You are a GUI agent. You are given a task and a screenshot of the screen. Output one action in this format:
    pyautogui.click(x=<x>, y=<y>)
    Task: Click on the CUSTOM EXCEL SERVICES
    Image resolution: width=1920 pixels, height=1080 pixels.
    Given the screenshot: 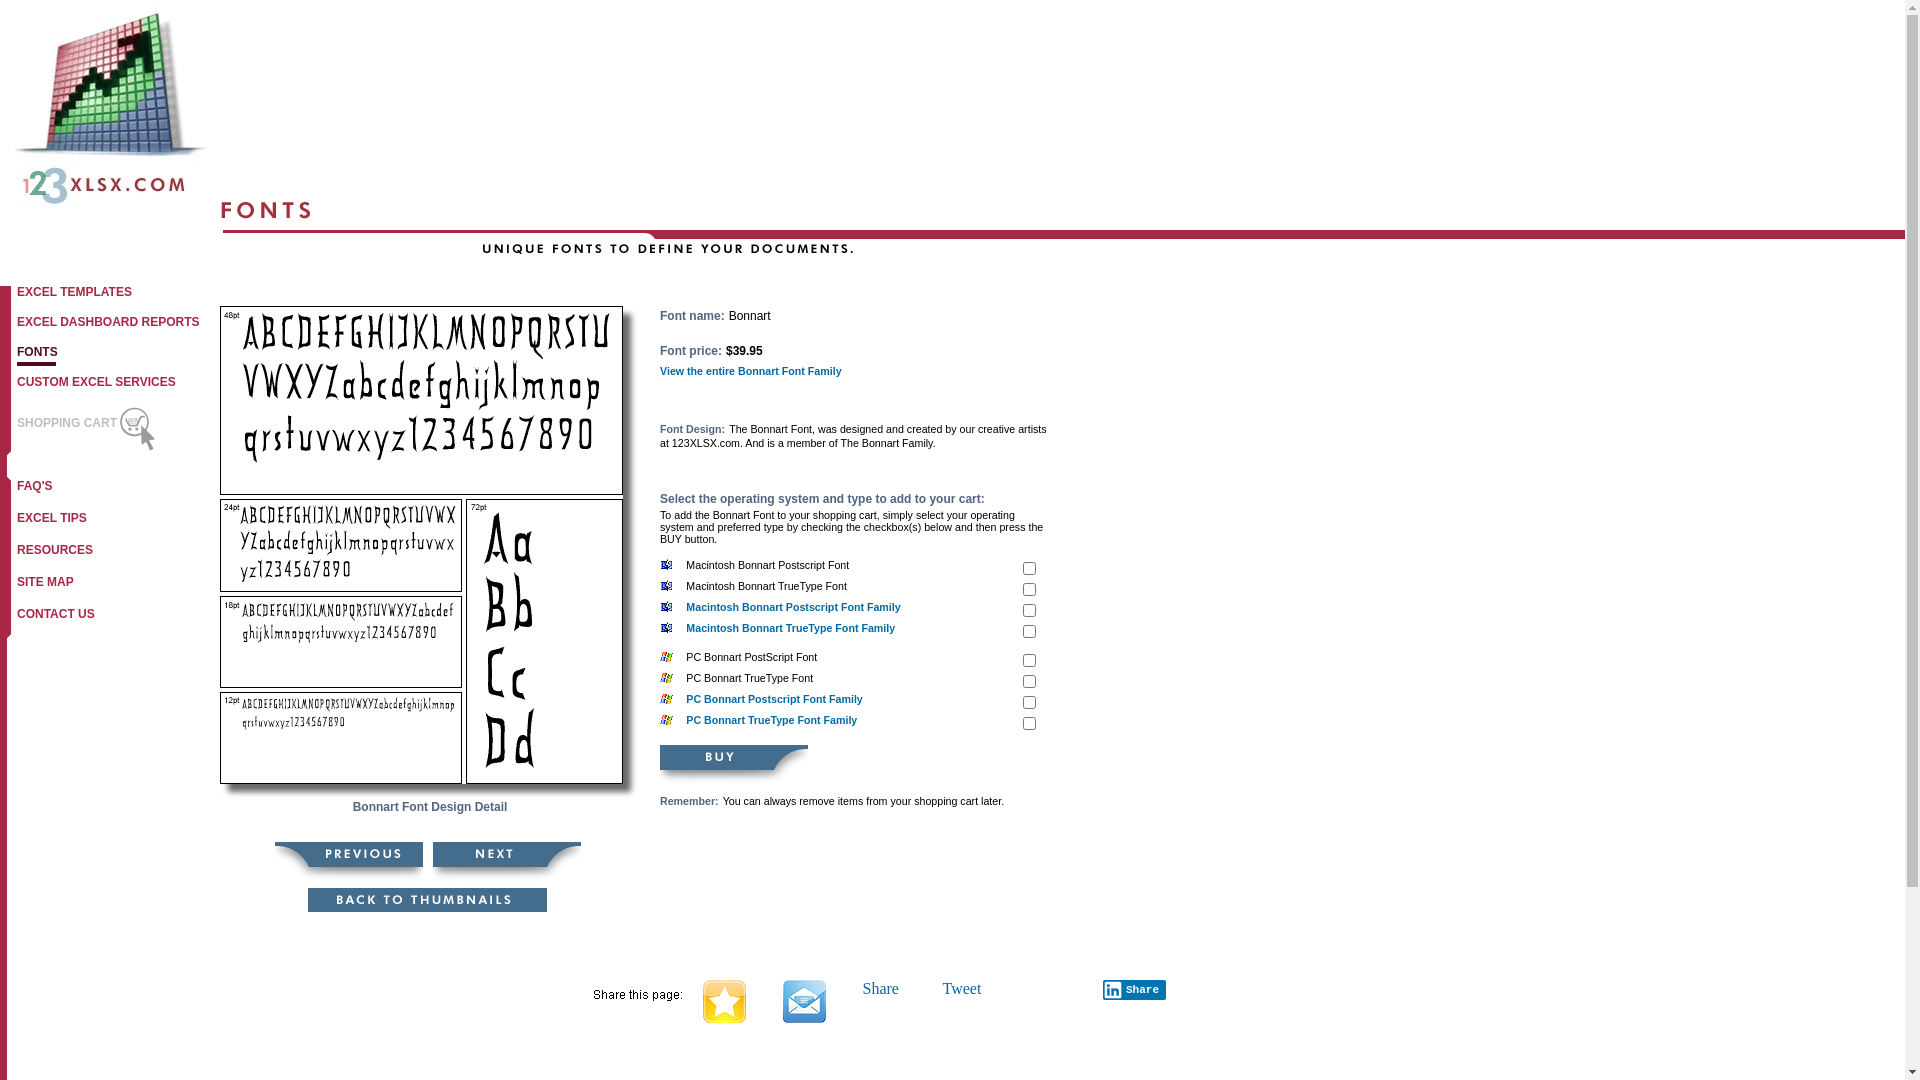 What is the action you would take?
    pyautogui.click(x=94, y=386)
    